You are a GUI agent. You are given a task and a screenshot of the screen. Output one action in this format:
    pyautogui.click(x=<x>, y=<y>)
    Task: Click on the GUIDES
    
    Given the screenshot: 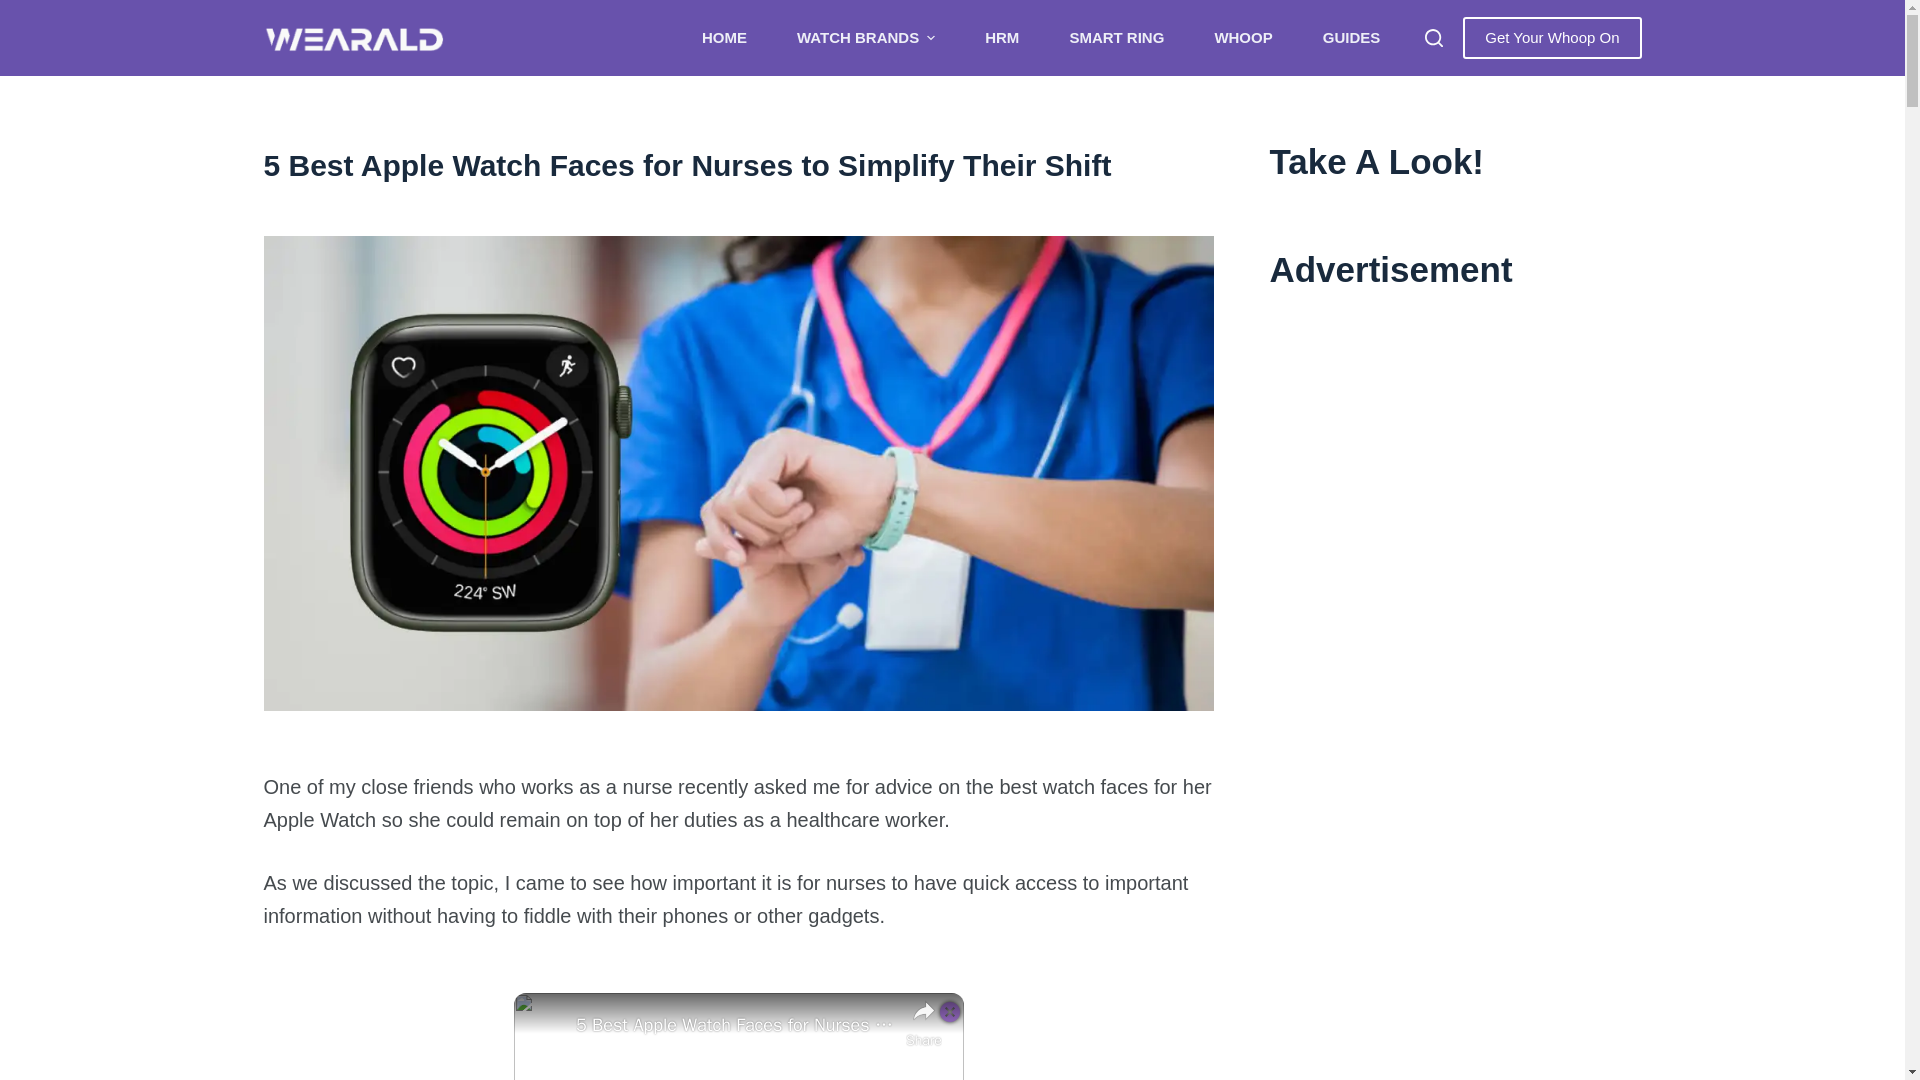 What is the action you would take?
    pyautogui.click(x=1351, y=38)
    